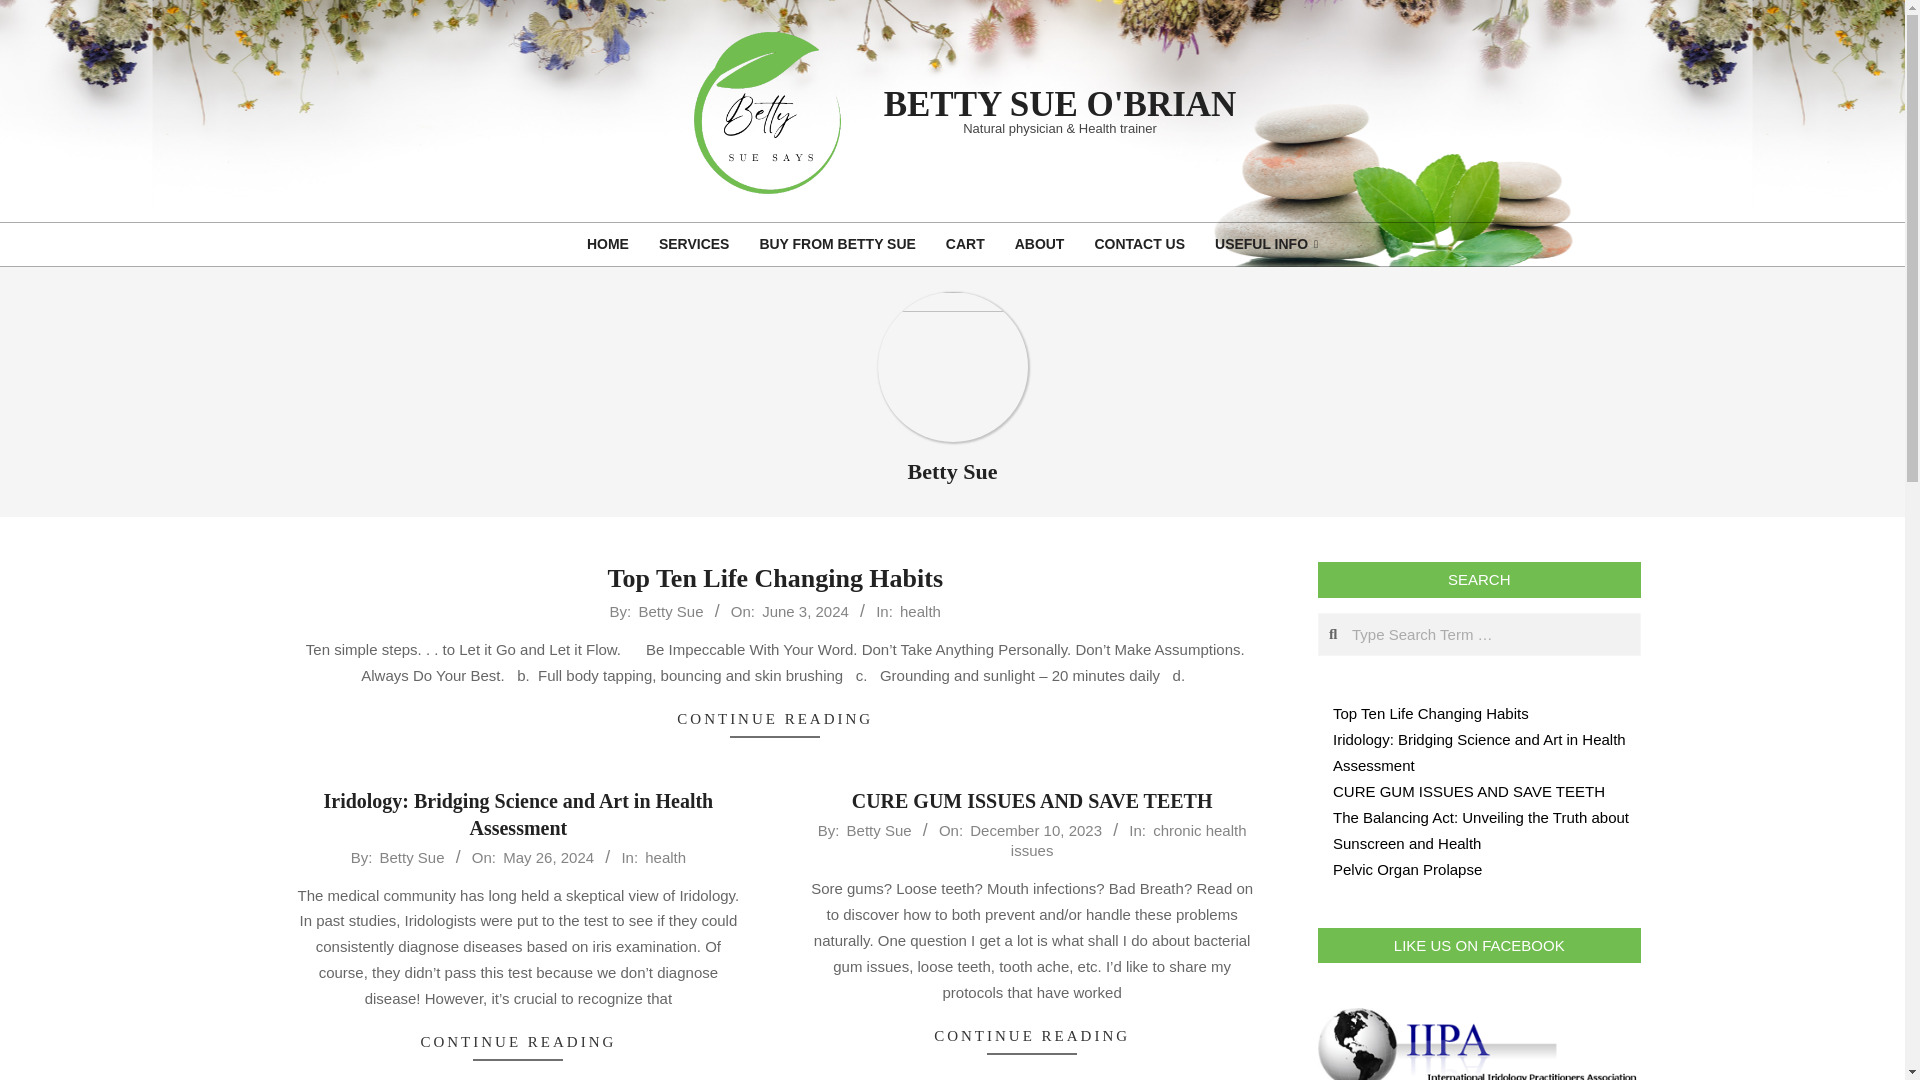 The width and height of the screenshot is (1920, 1080). What do you see at coordinates (879, 830) in the screenshot?
I see `Betty Sue` at bounding box center [879, 830].